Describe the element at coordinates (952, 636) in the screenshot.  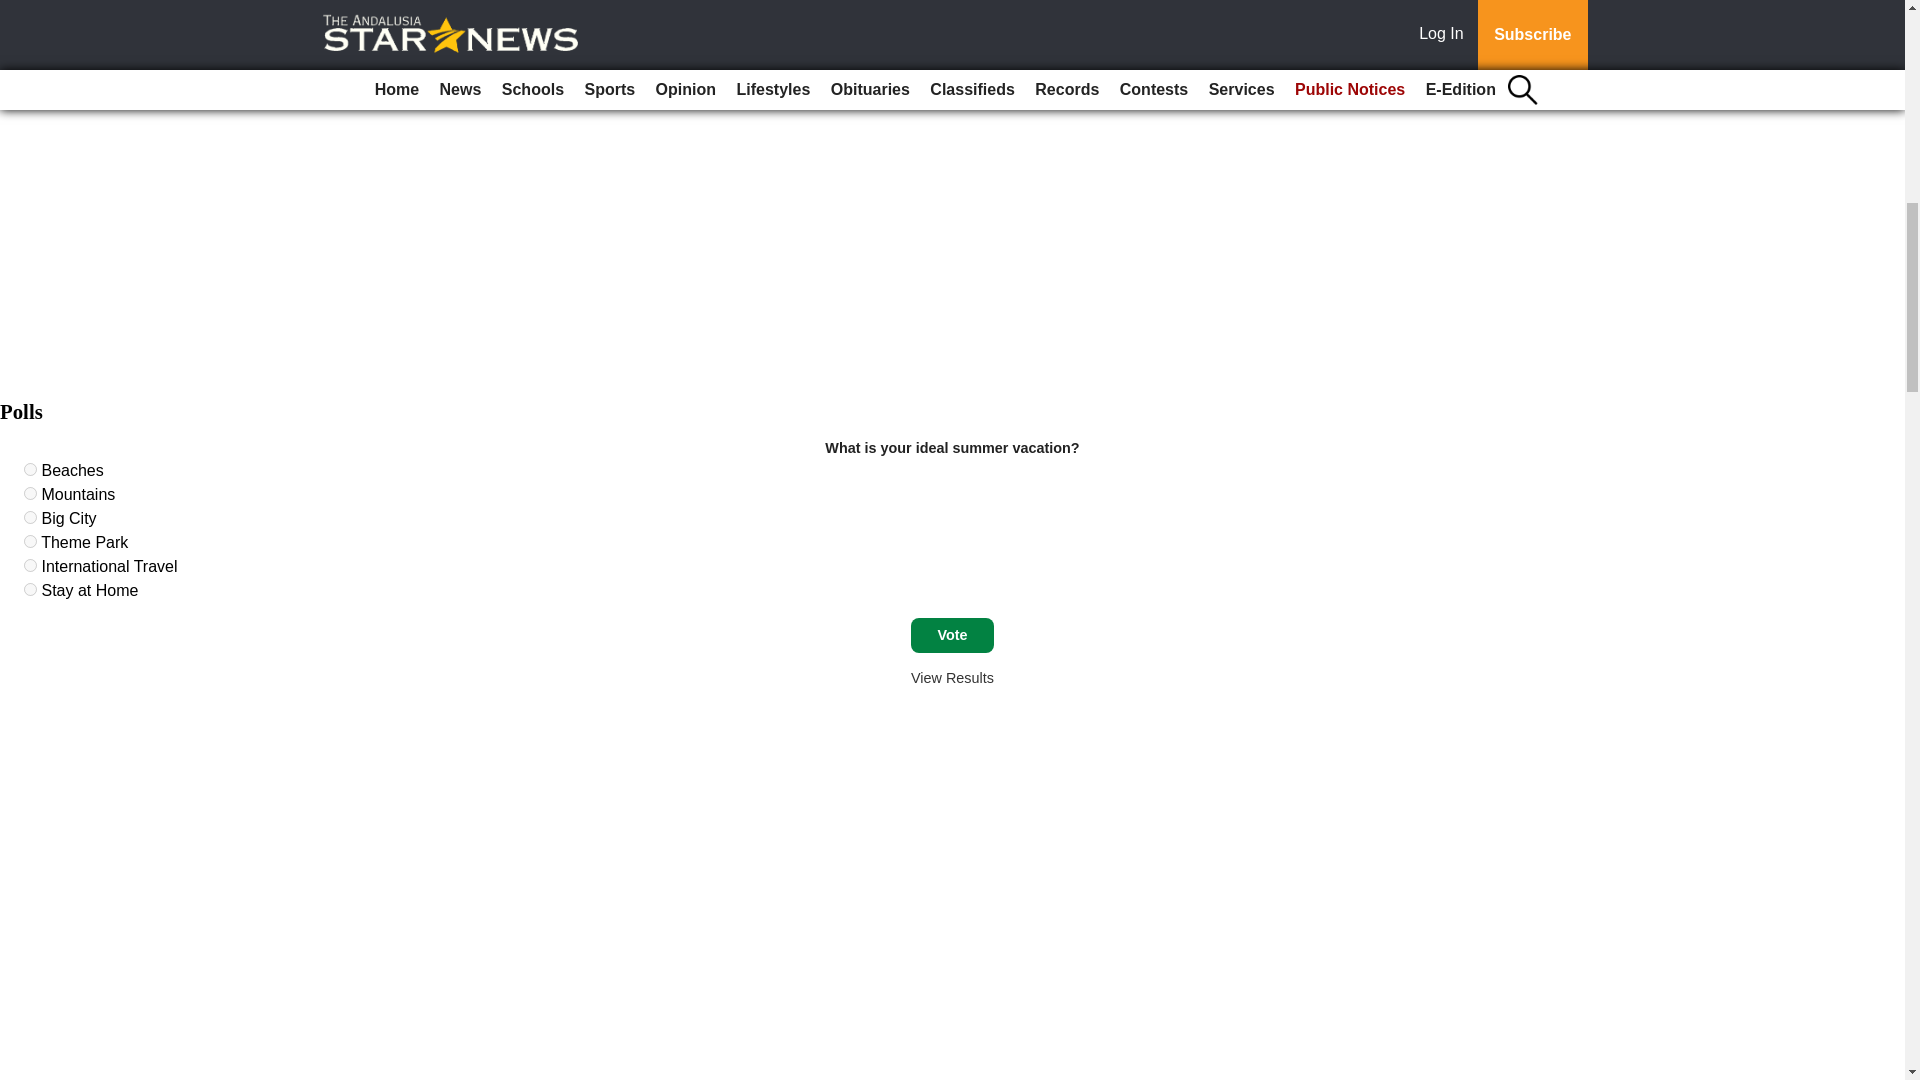
I see `   Vote   ` at that location.